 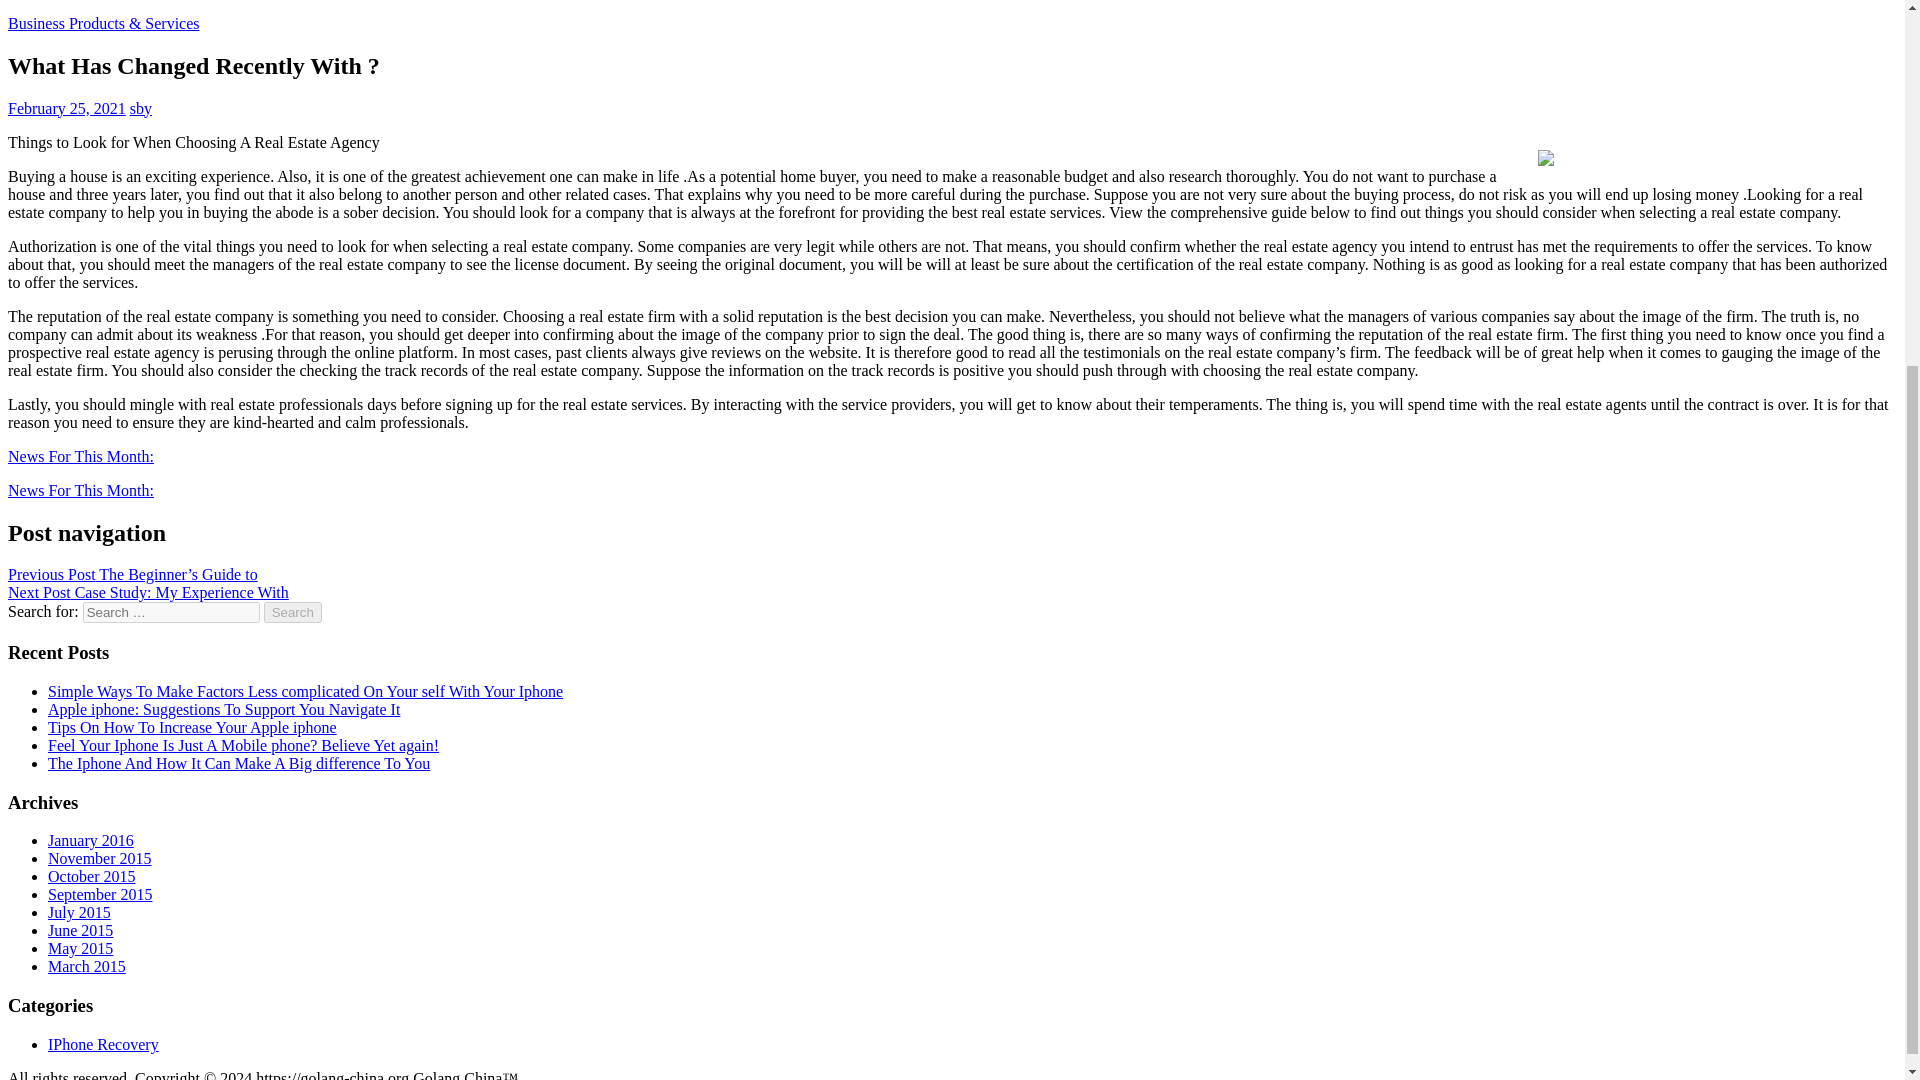 What do you see at coordinates (148, 592) in the screenshot?
I see `Next Post Case Study: My Experience With` at bounding box center [148, 592].